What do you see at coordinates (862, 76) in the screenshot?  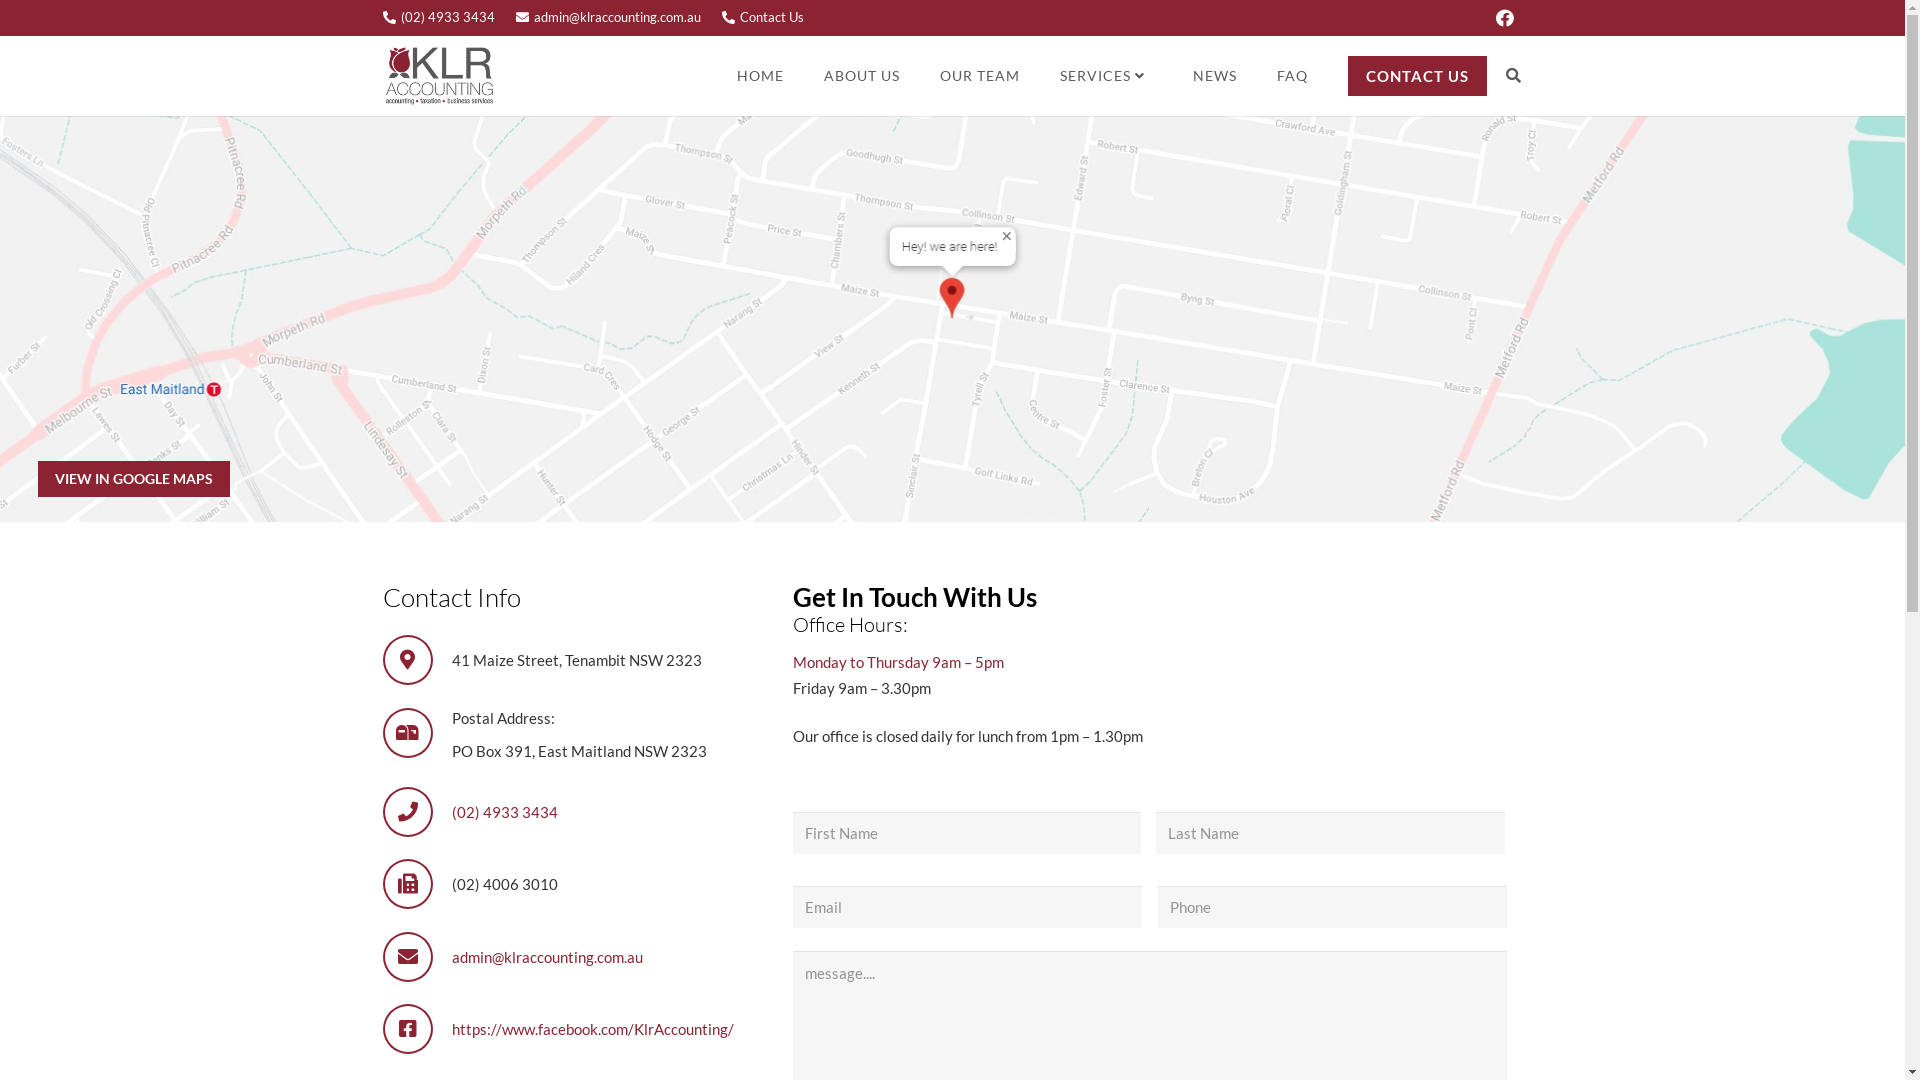 I see `ABOUT US` at bounding box center [862, 76].